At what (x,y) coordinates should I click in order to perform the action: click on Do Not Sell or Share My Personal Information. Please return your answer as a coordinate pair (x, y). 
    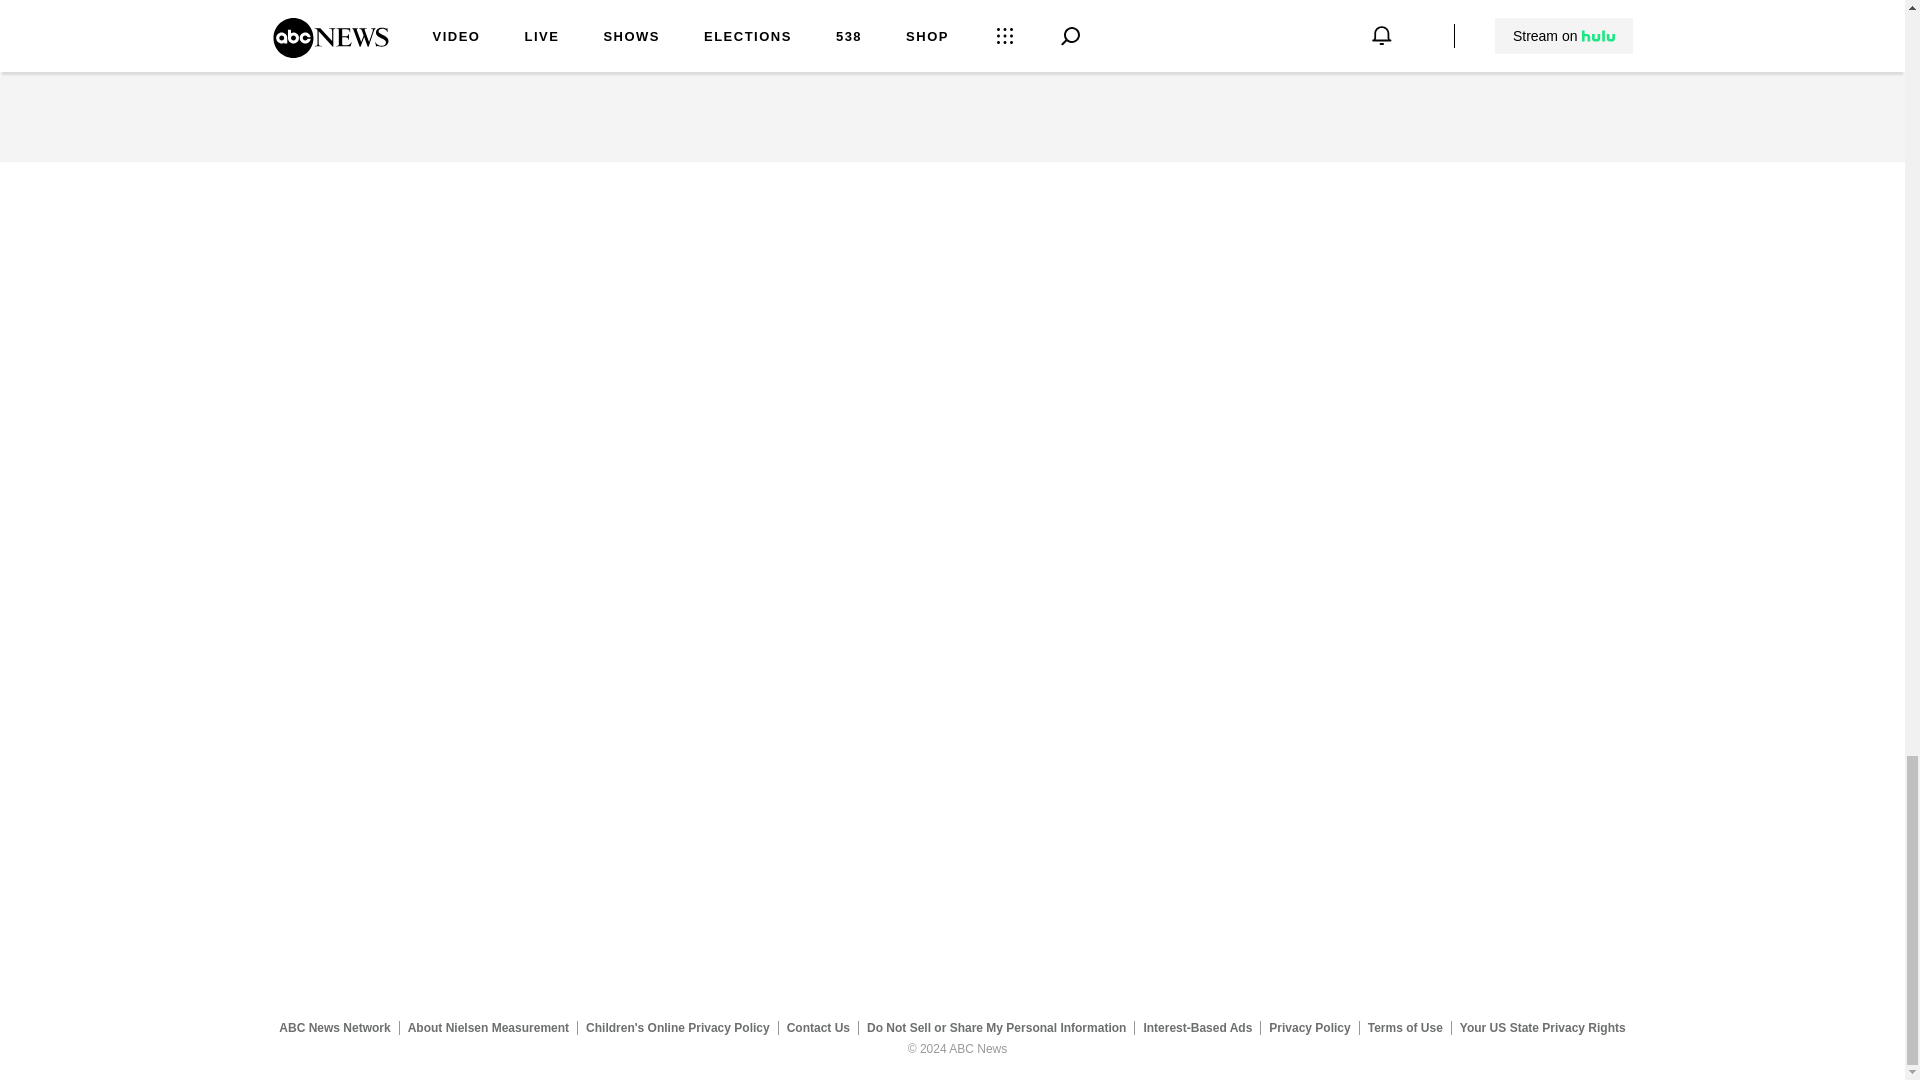
    Looking at the image, I should click on (996, 1027).